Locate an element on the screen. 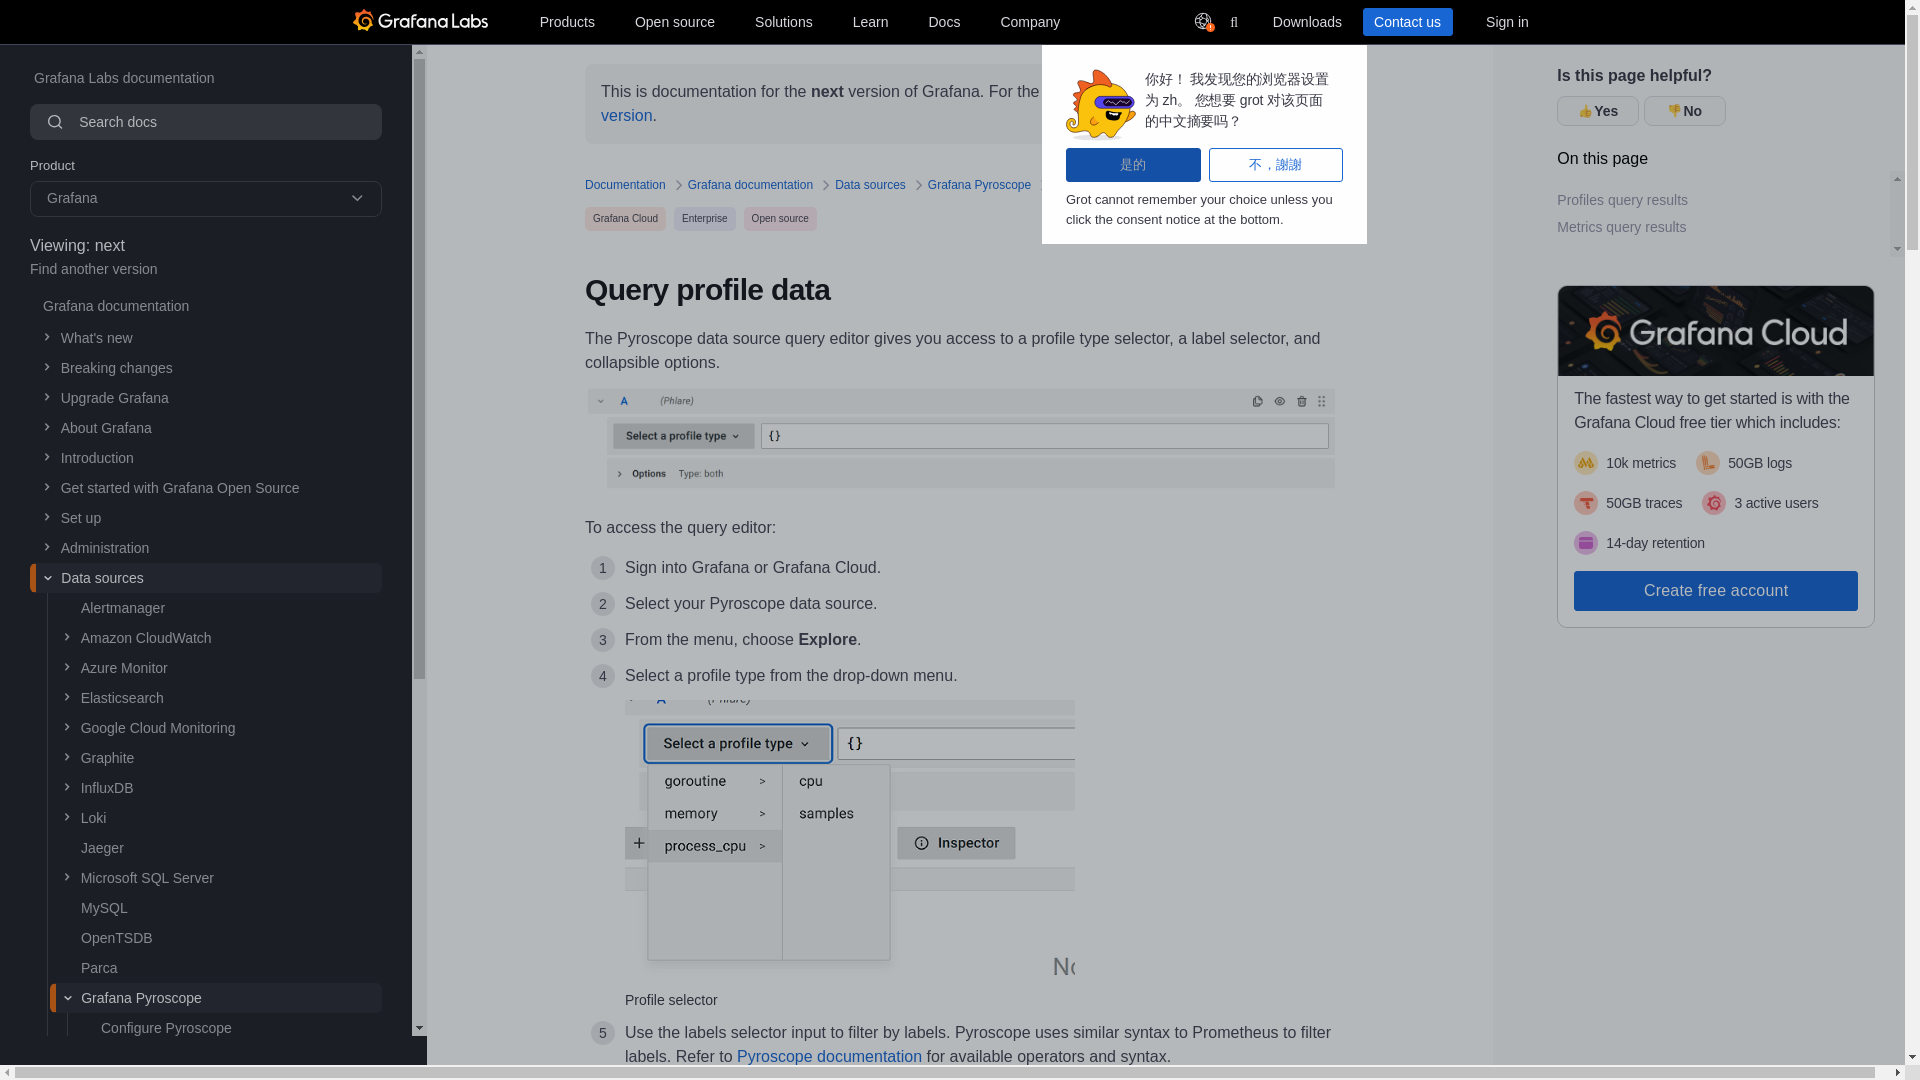  Learn is located at coordinates (1306, 21).